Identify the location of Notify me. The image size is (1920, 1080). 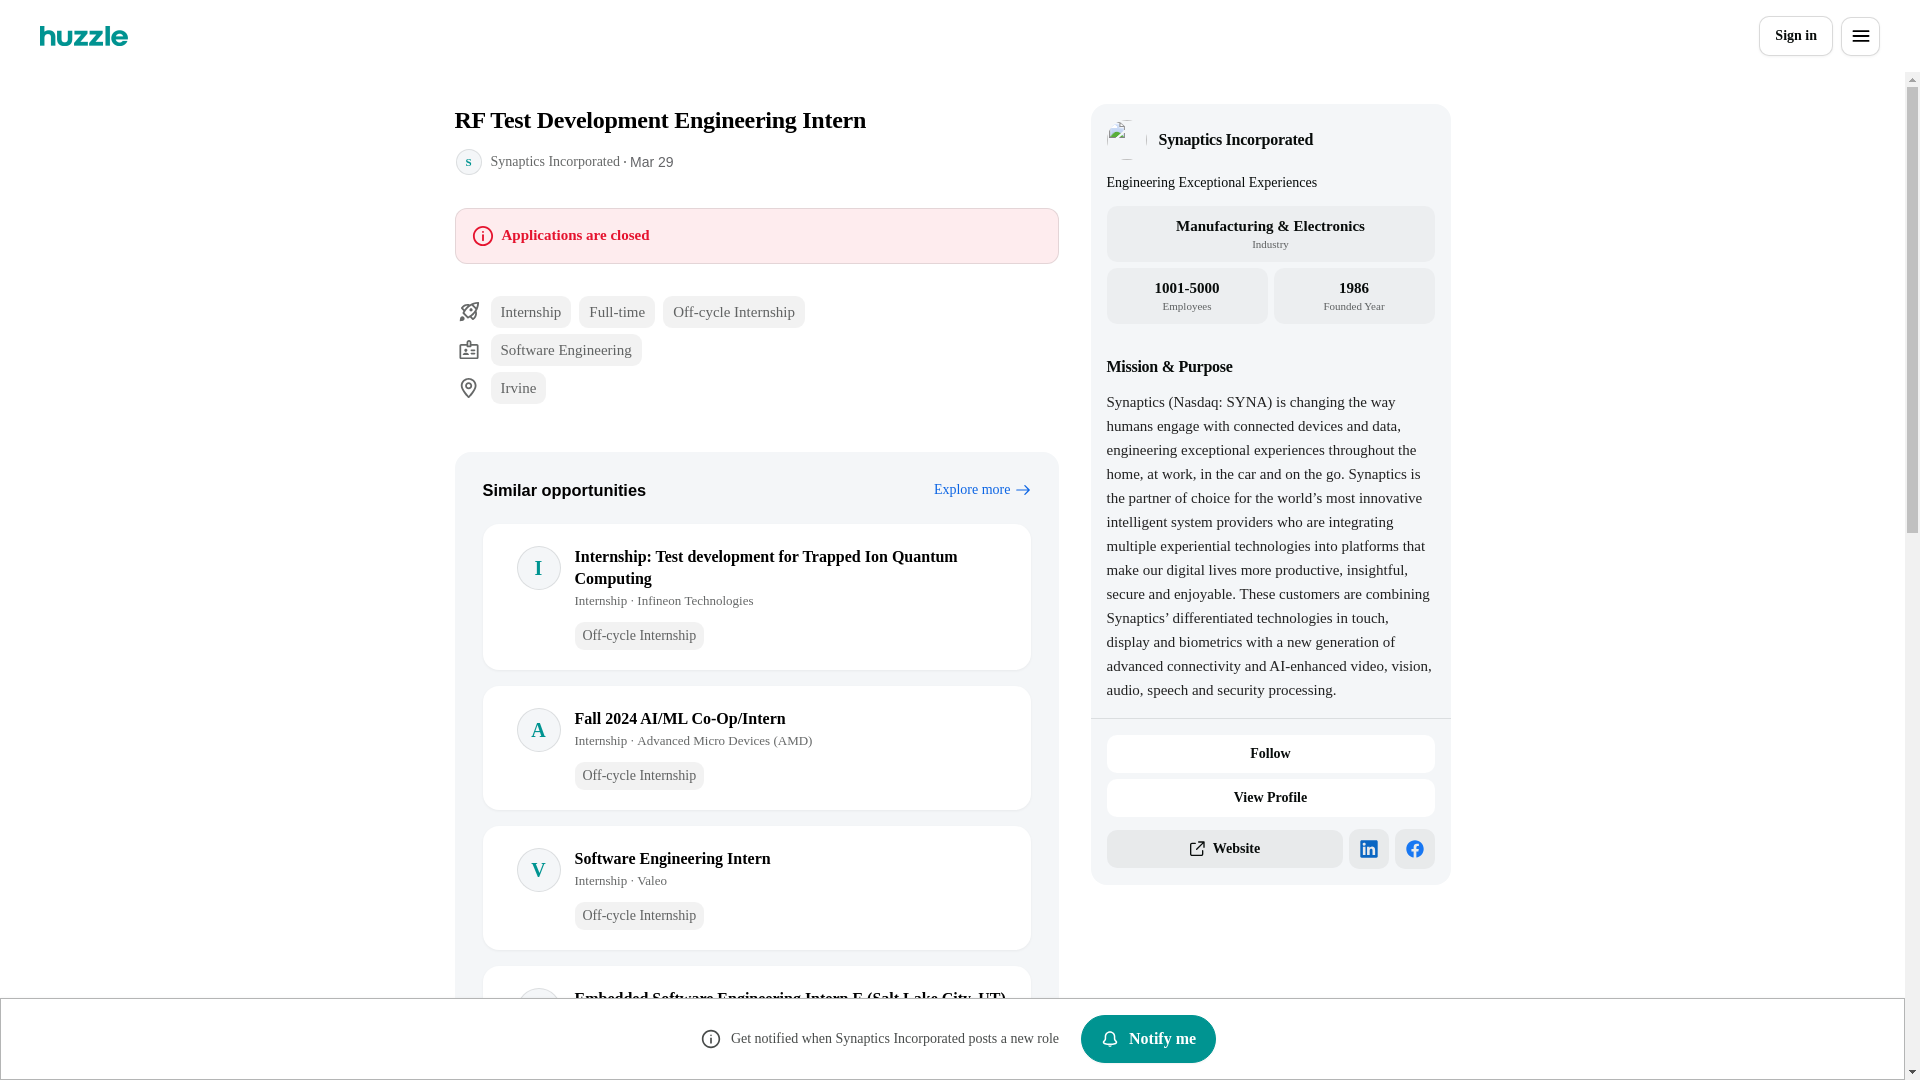
(1148, 1038).